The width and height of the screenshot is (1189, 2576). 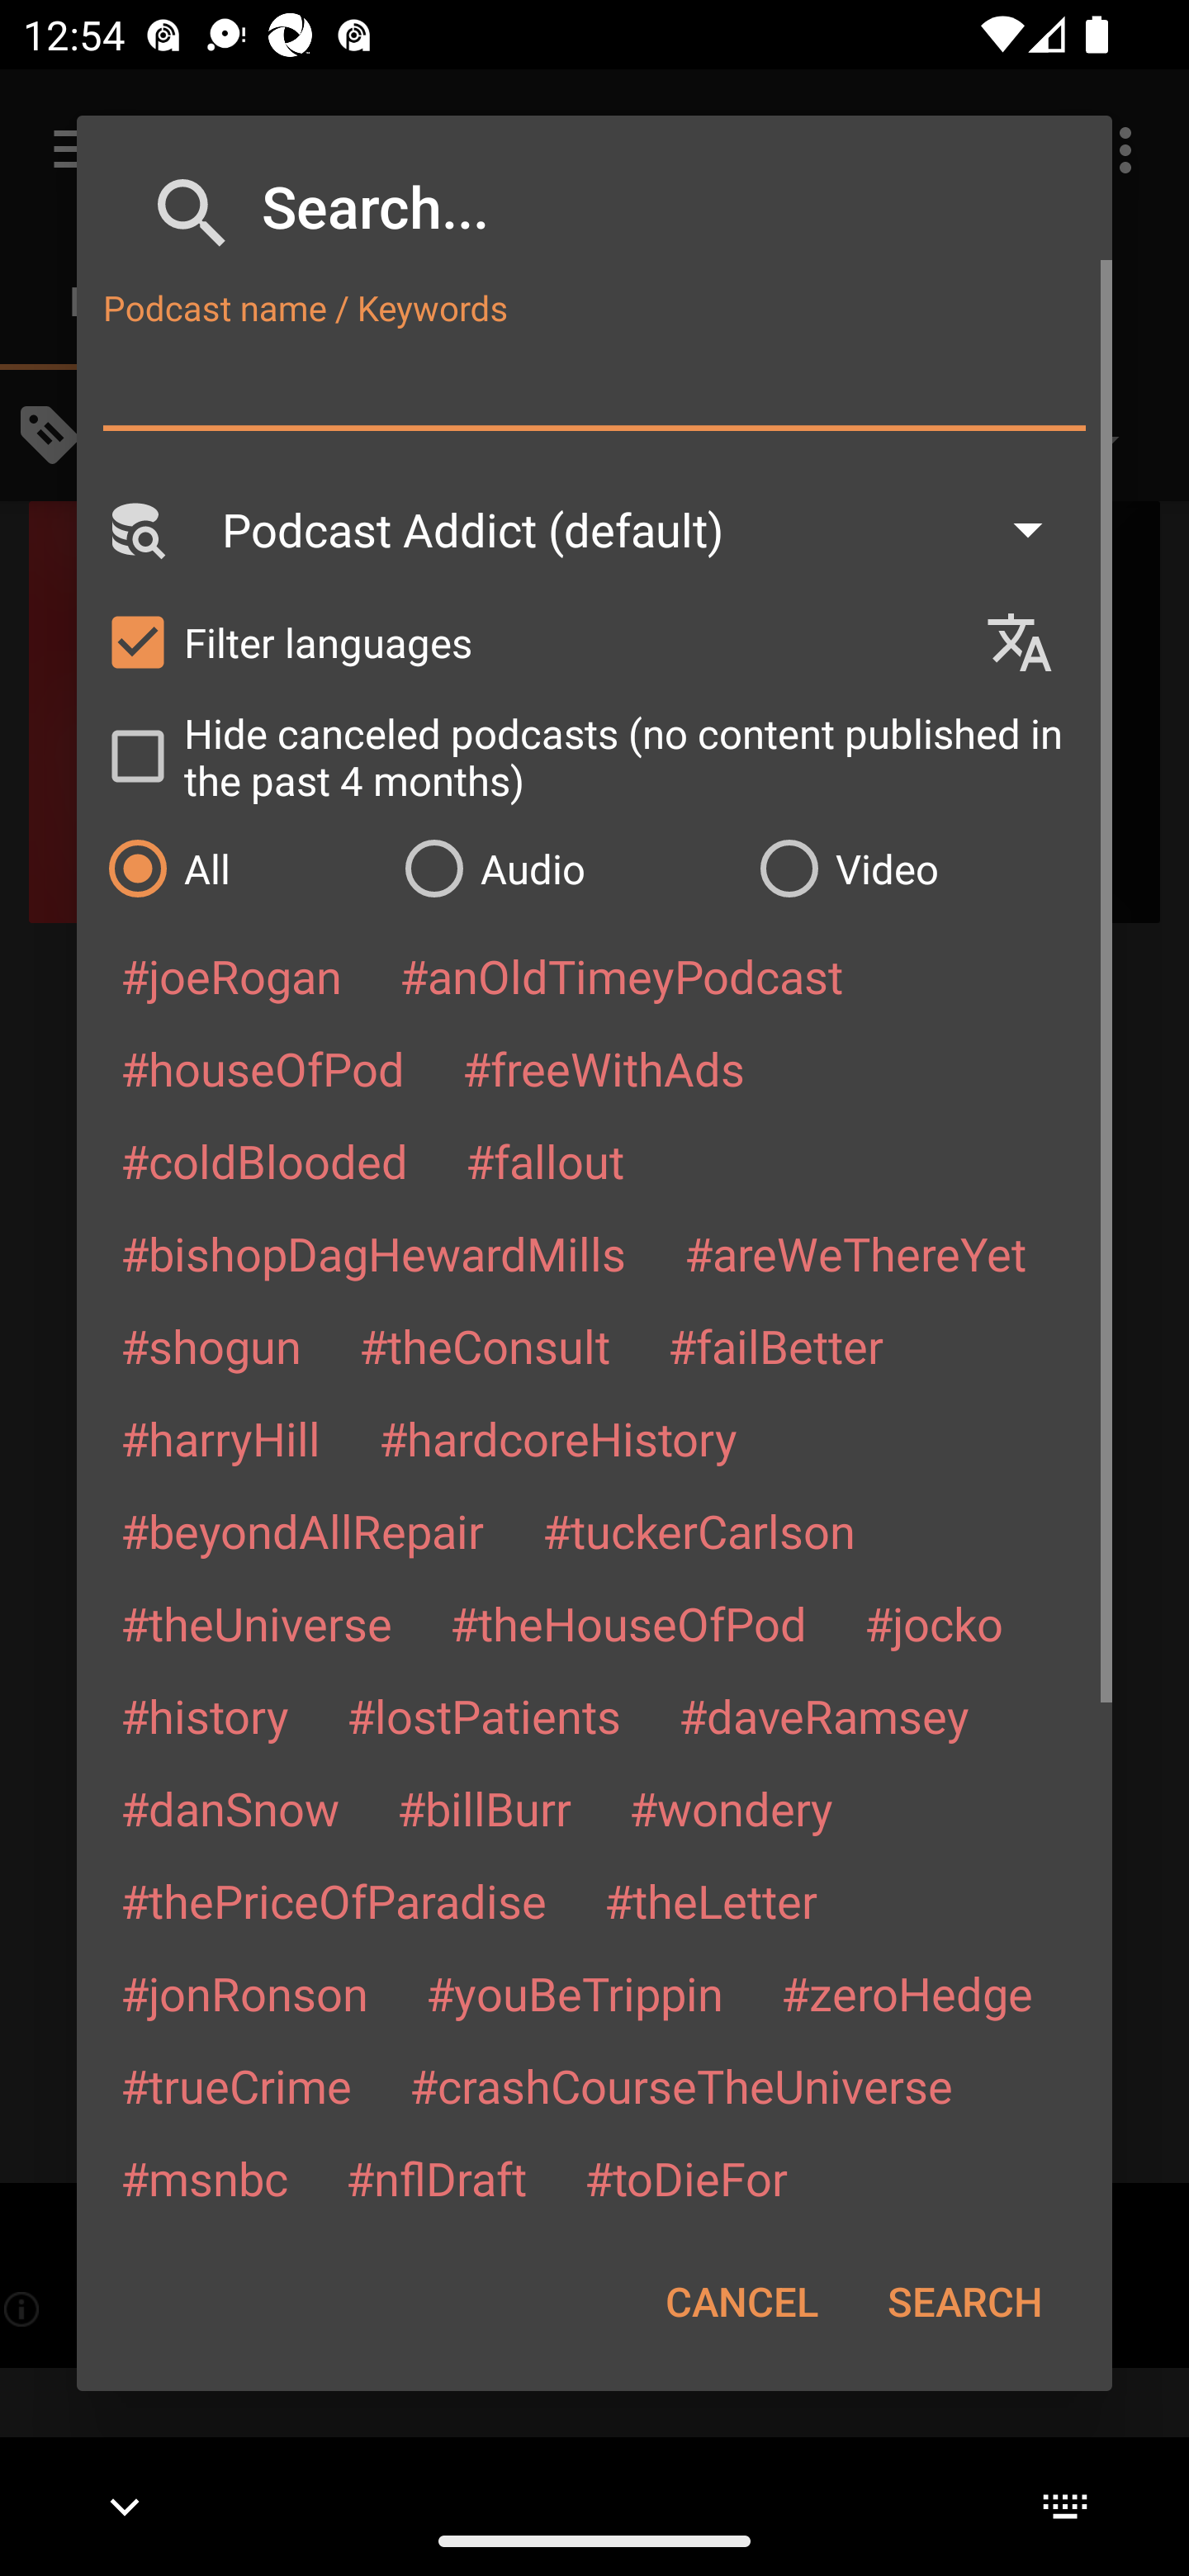 What do you see at coordinates (824, 1716) in the screenshot?
I see `#daveRamsey` at bounding box center [824, 1716].